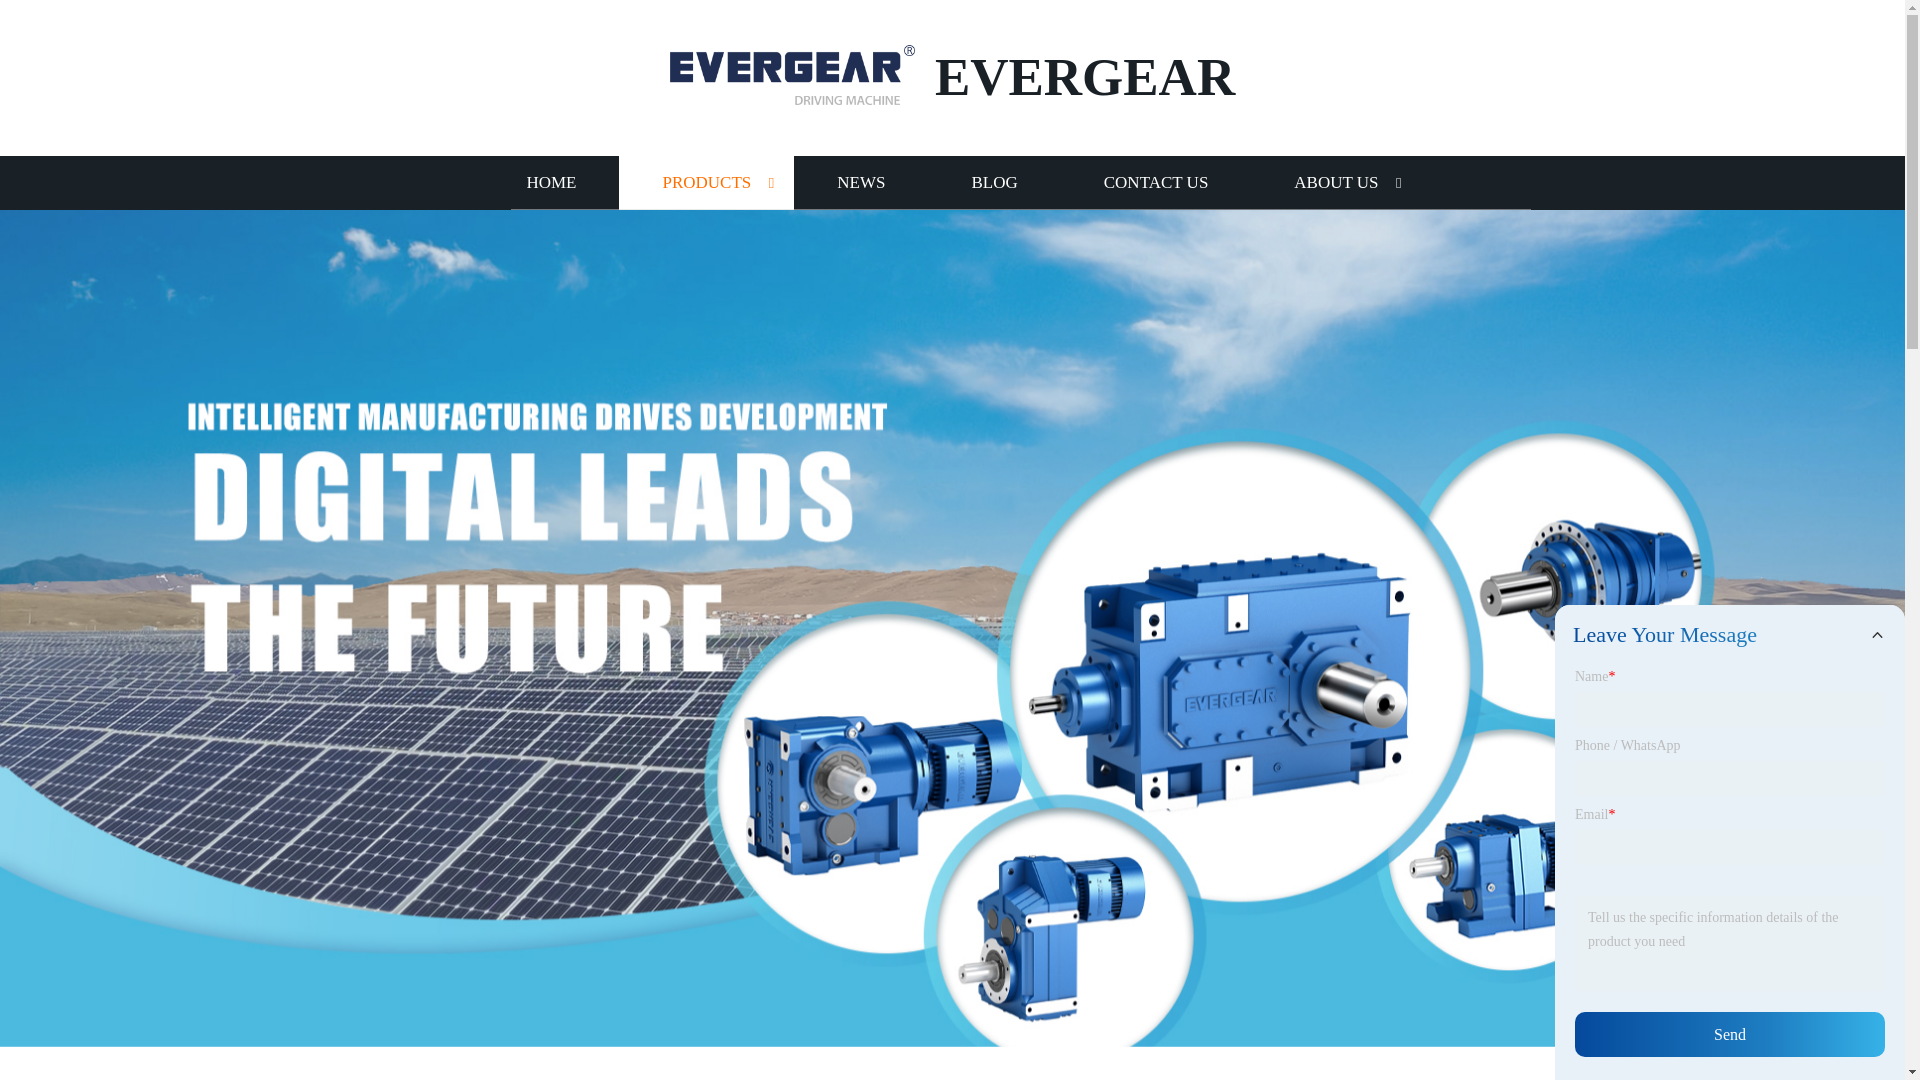 The height and width of the screenshot is (1080, 1920). I want to click on NEWS, so click(860, 182).